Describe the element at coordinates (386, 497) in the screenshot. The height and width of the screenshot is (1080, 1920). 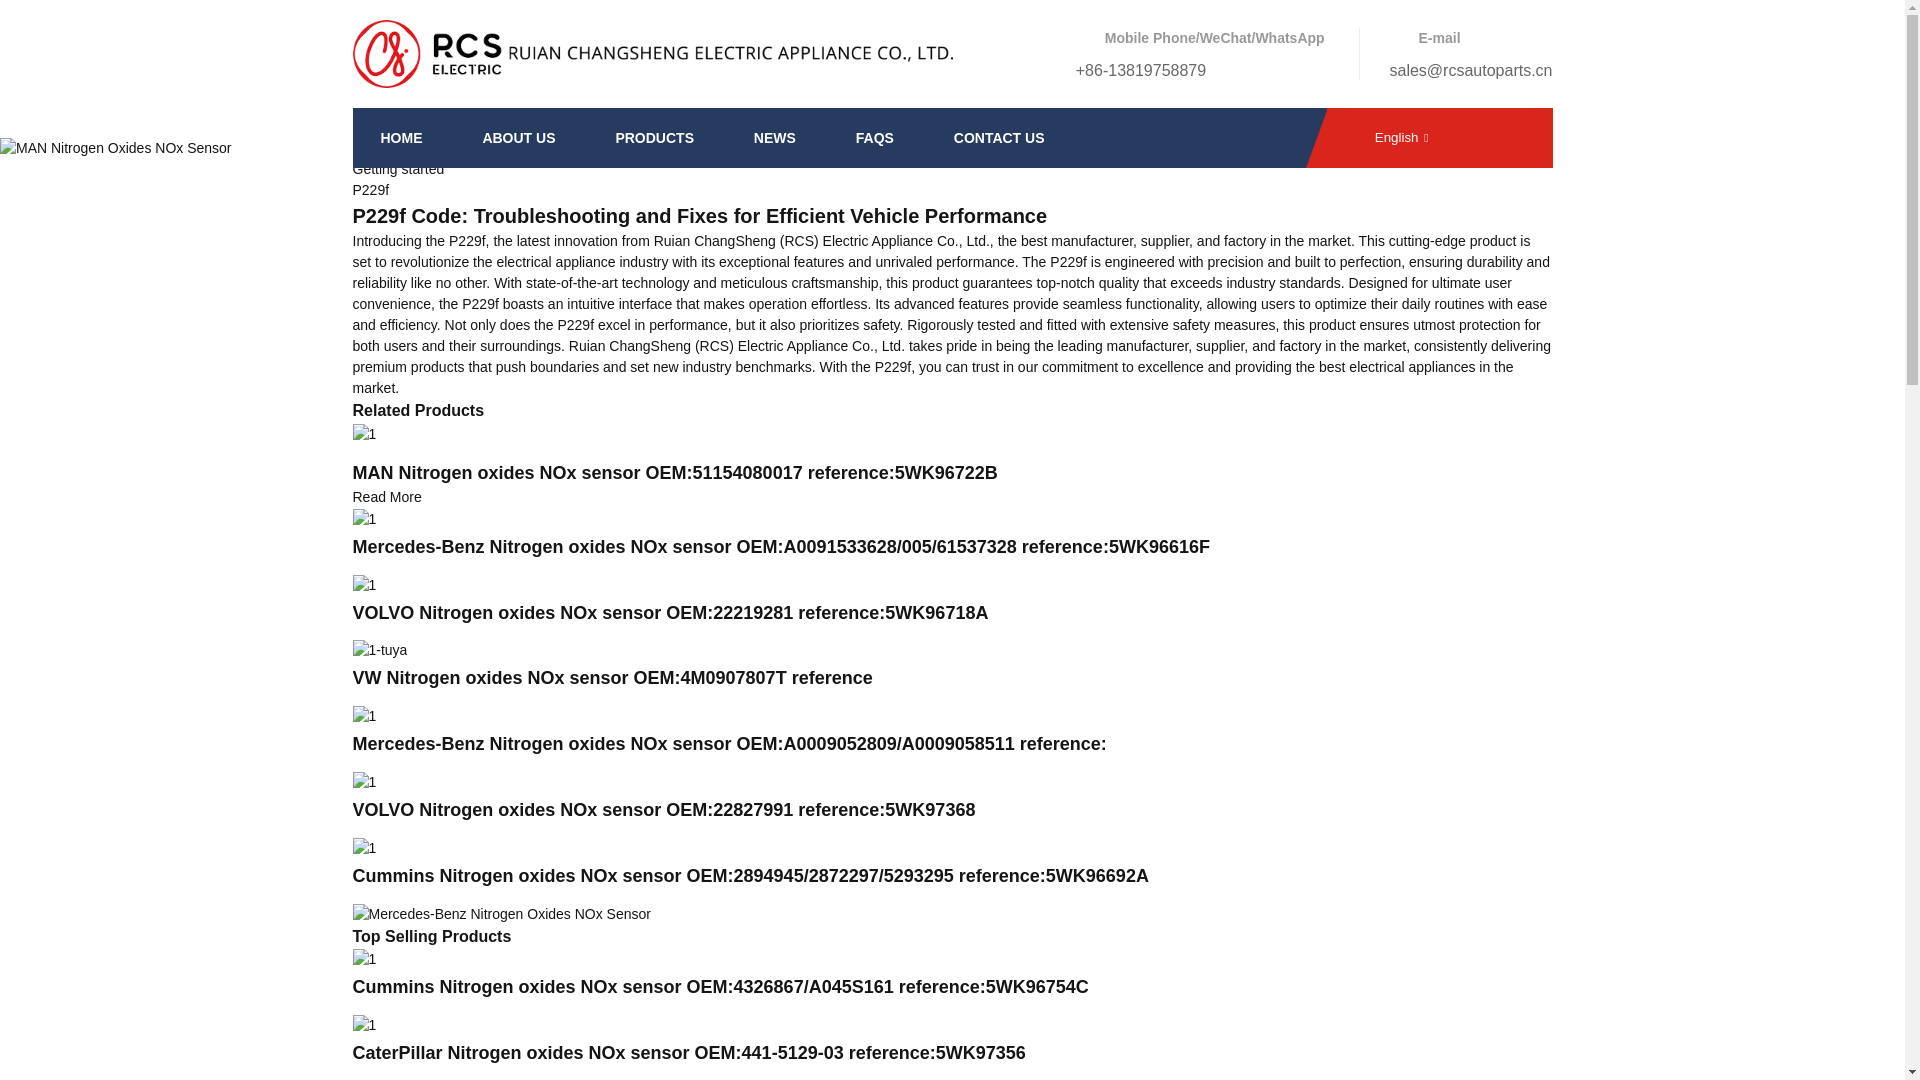
I see `Read More` at that location.